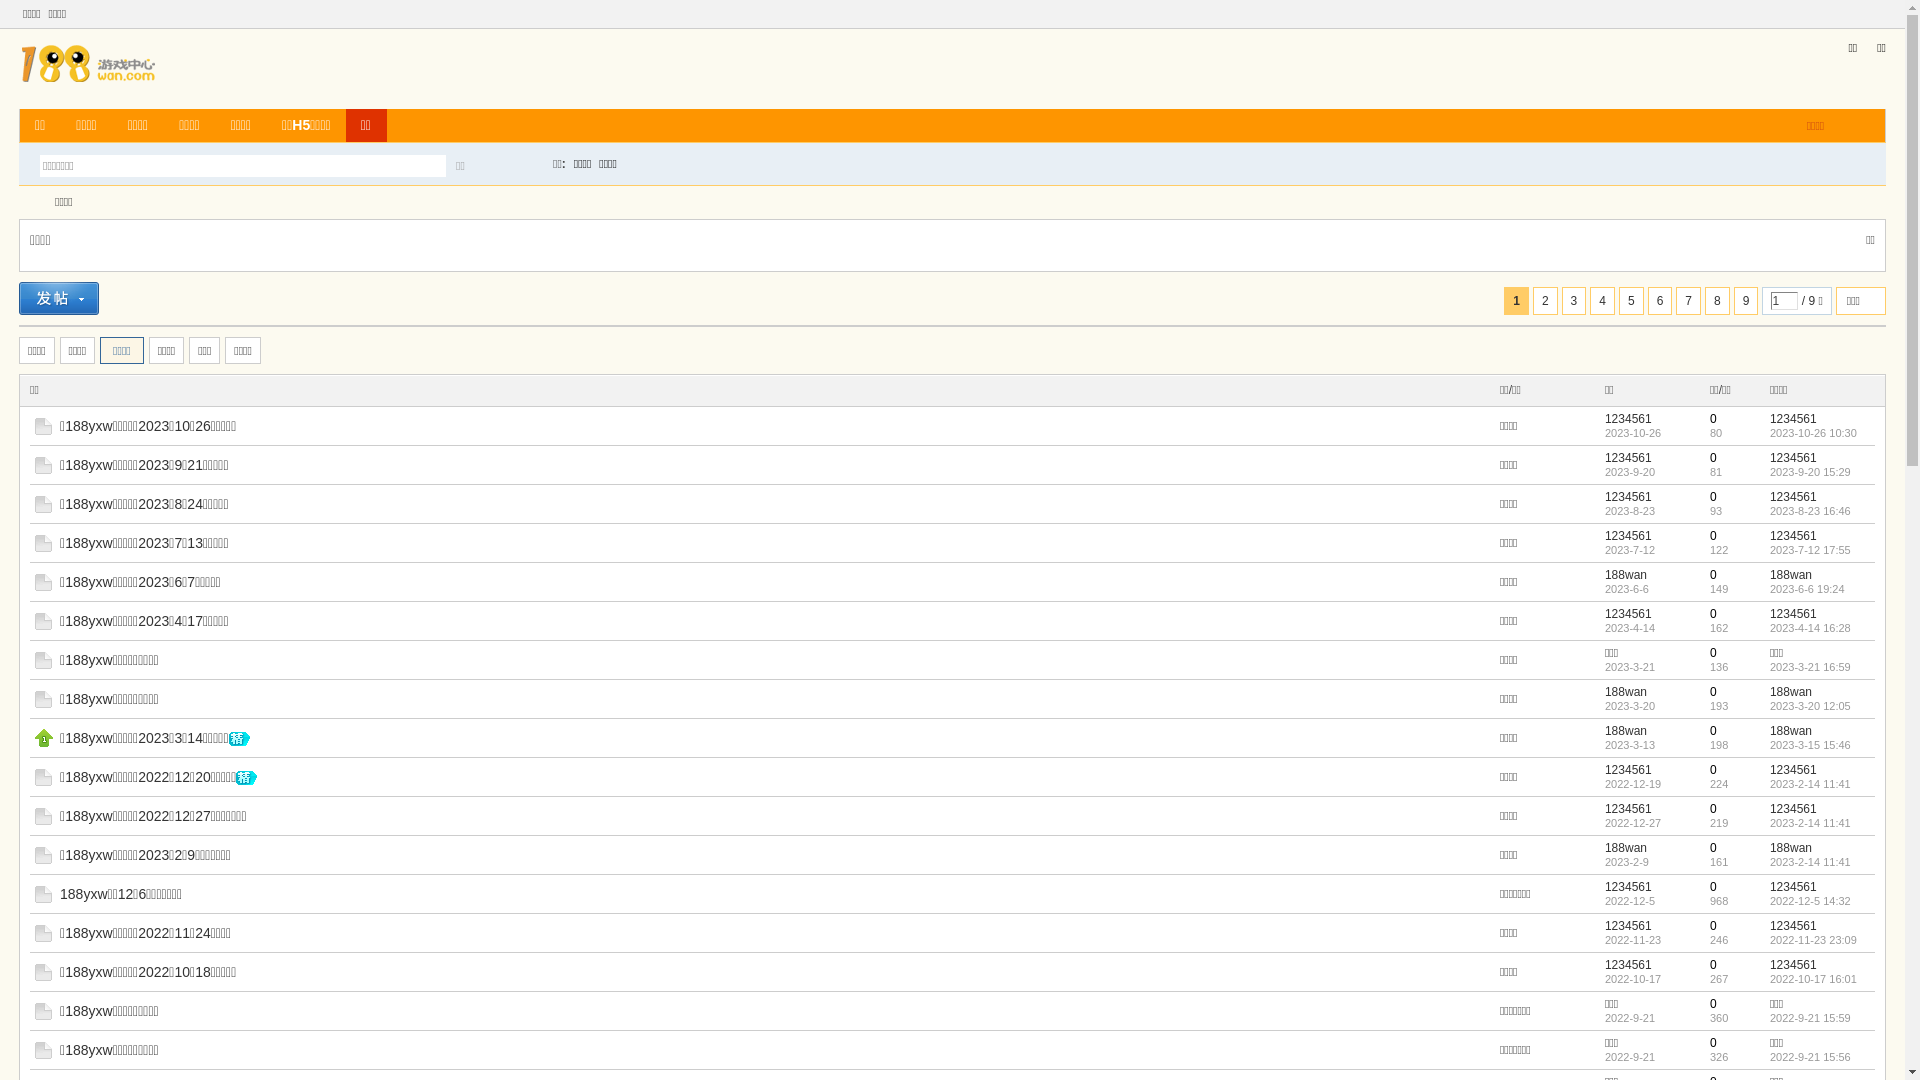 Image resolution: width=1920 pixels, height=1080 pixels. Describe the element at coordinates (1794, 536) in the screenshot. I see `1234561` at that location.